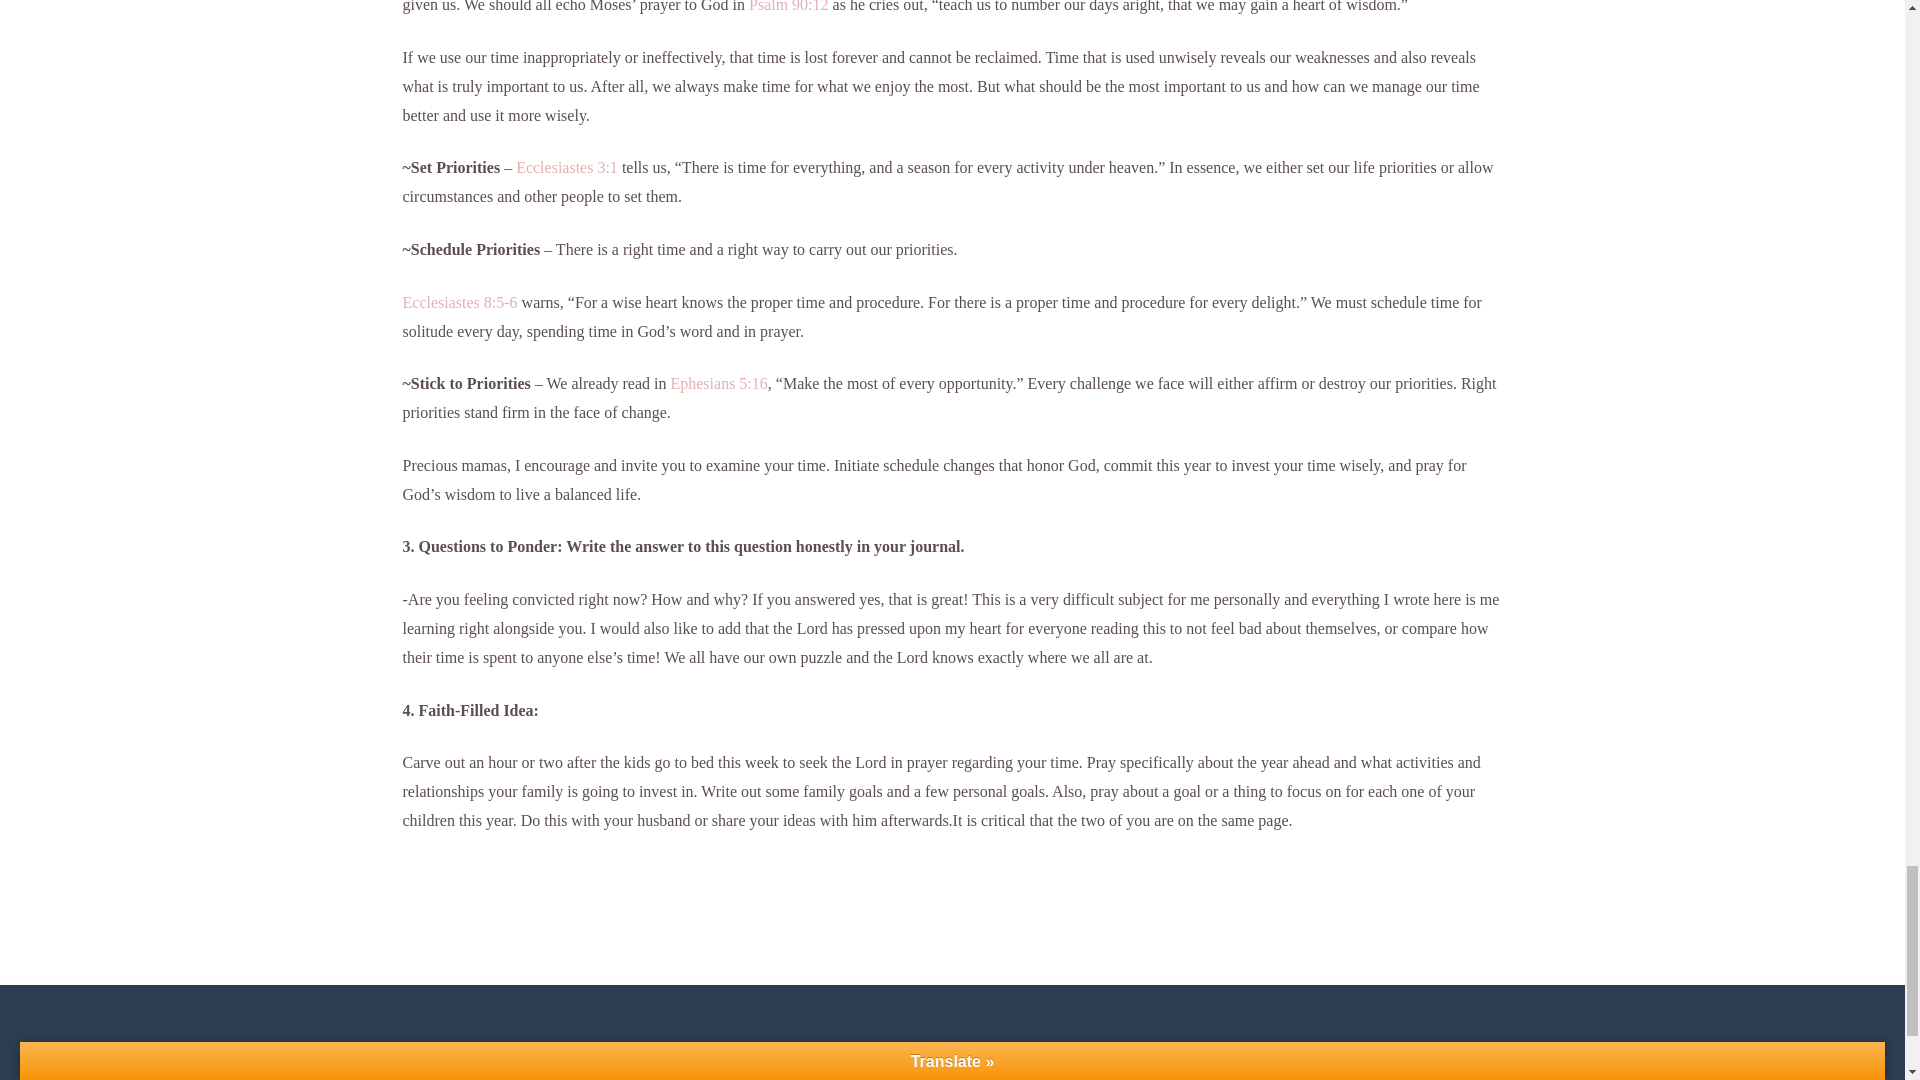 Image resolution: width=1920 pixels, height=1080 pixels. Describe the element at coordinates (718, 383) in the screenshot. I see `Ephesians 5:16` at that location.